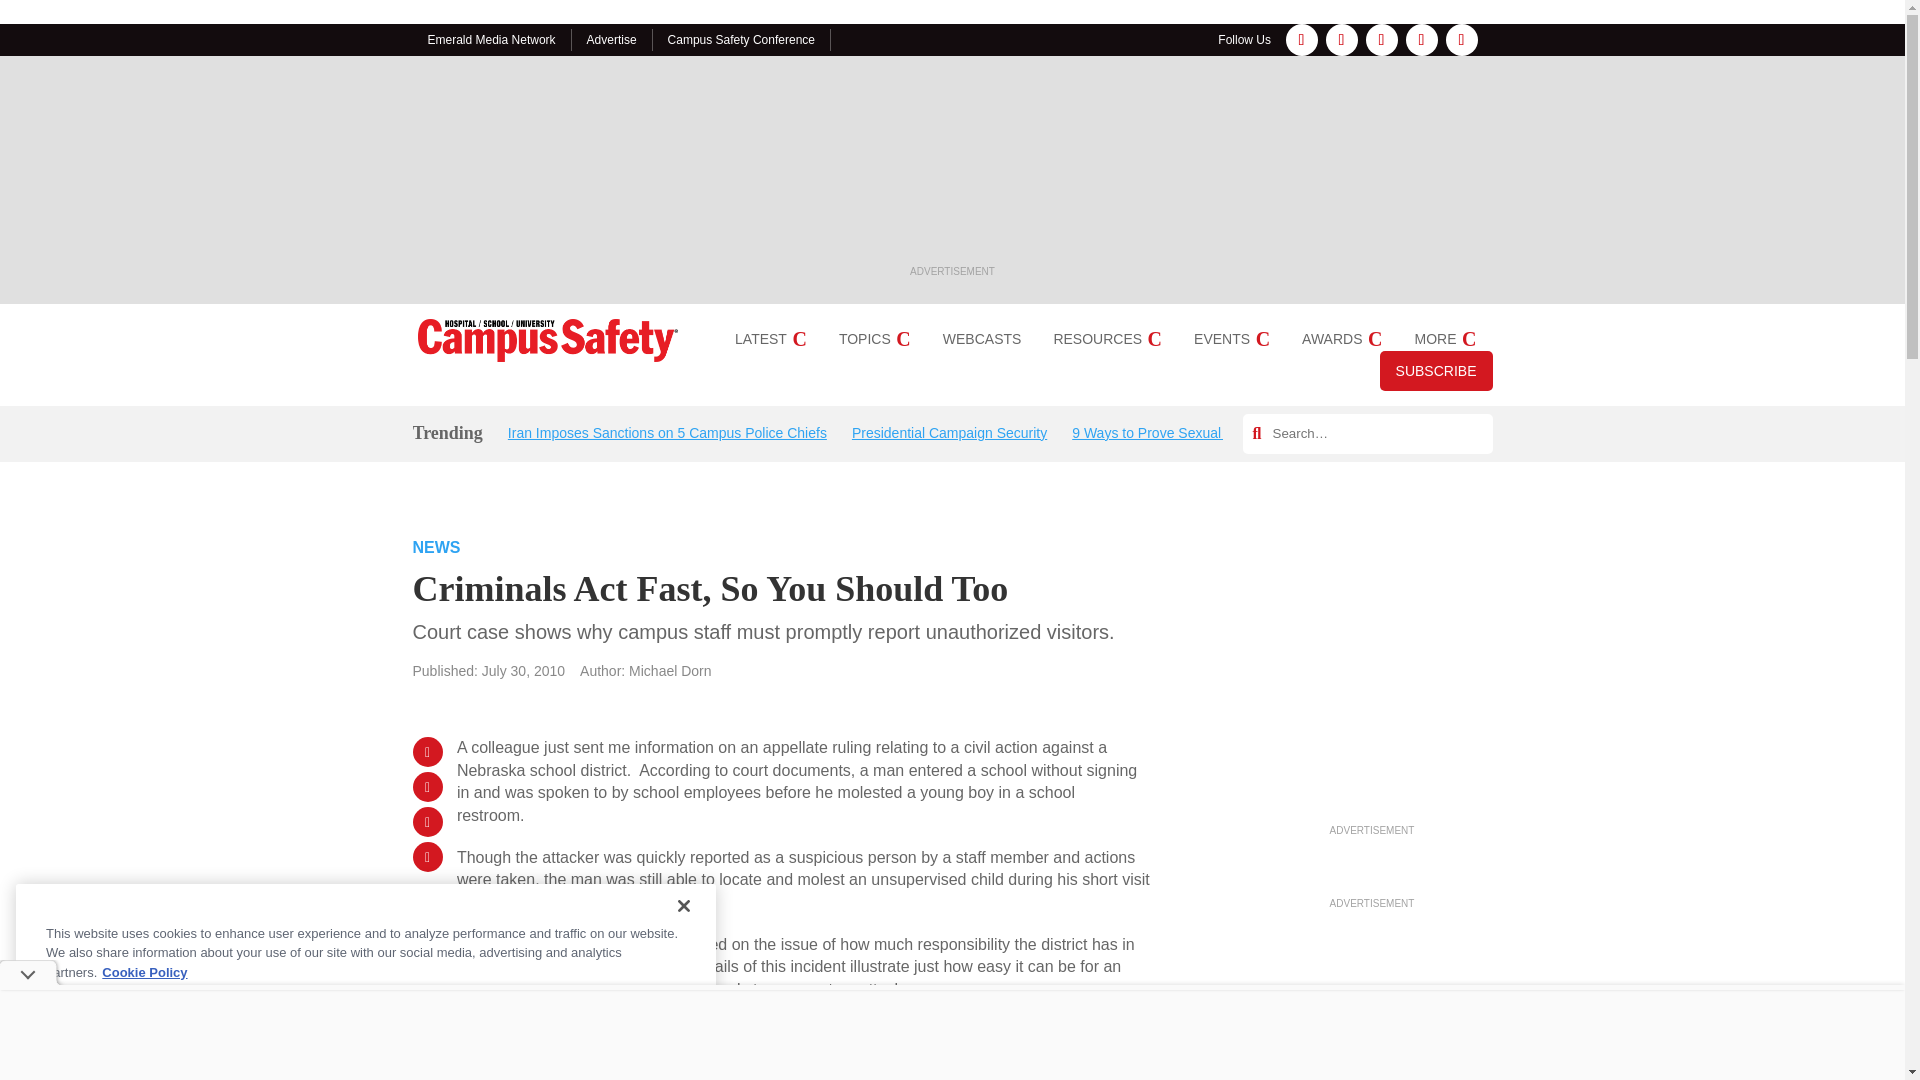 The width and height of the screenshot is (1920, 1080). I want to click on 3rd party ad content, so click(952, 168).